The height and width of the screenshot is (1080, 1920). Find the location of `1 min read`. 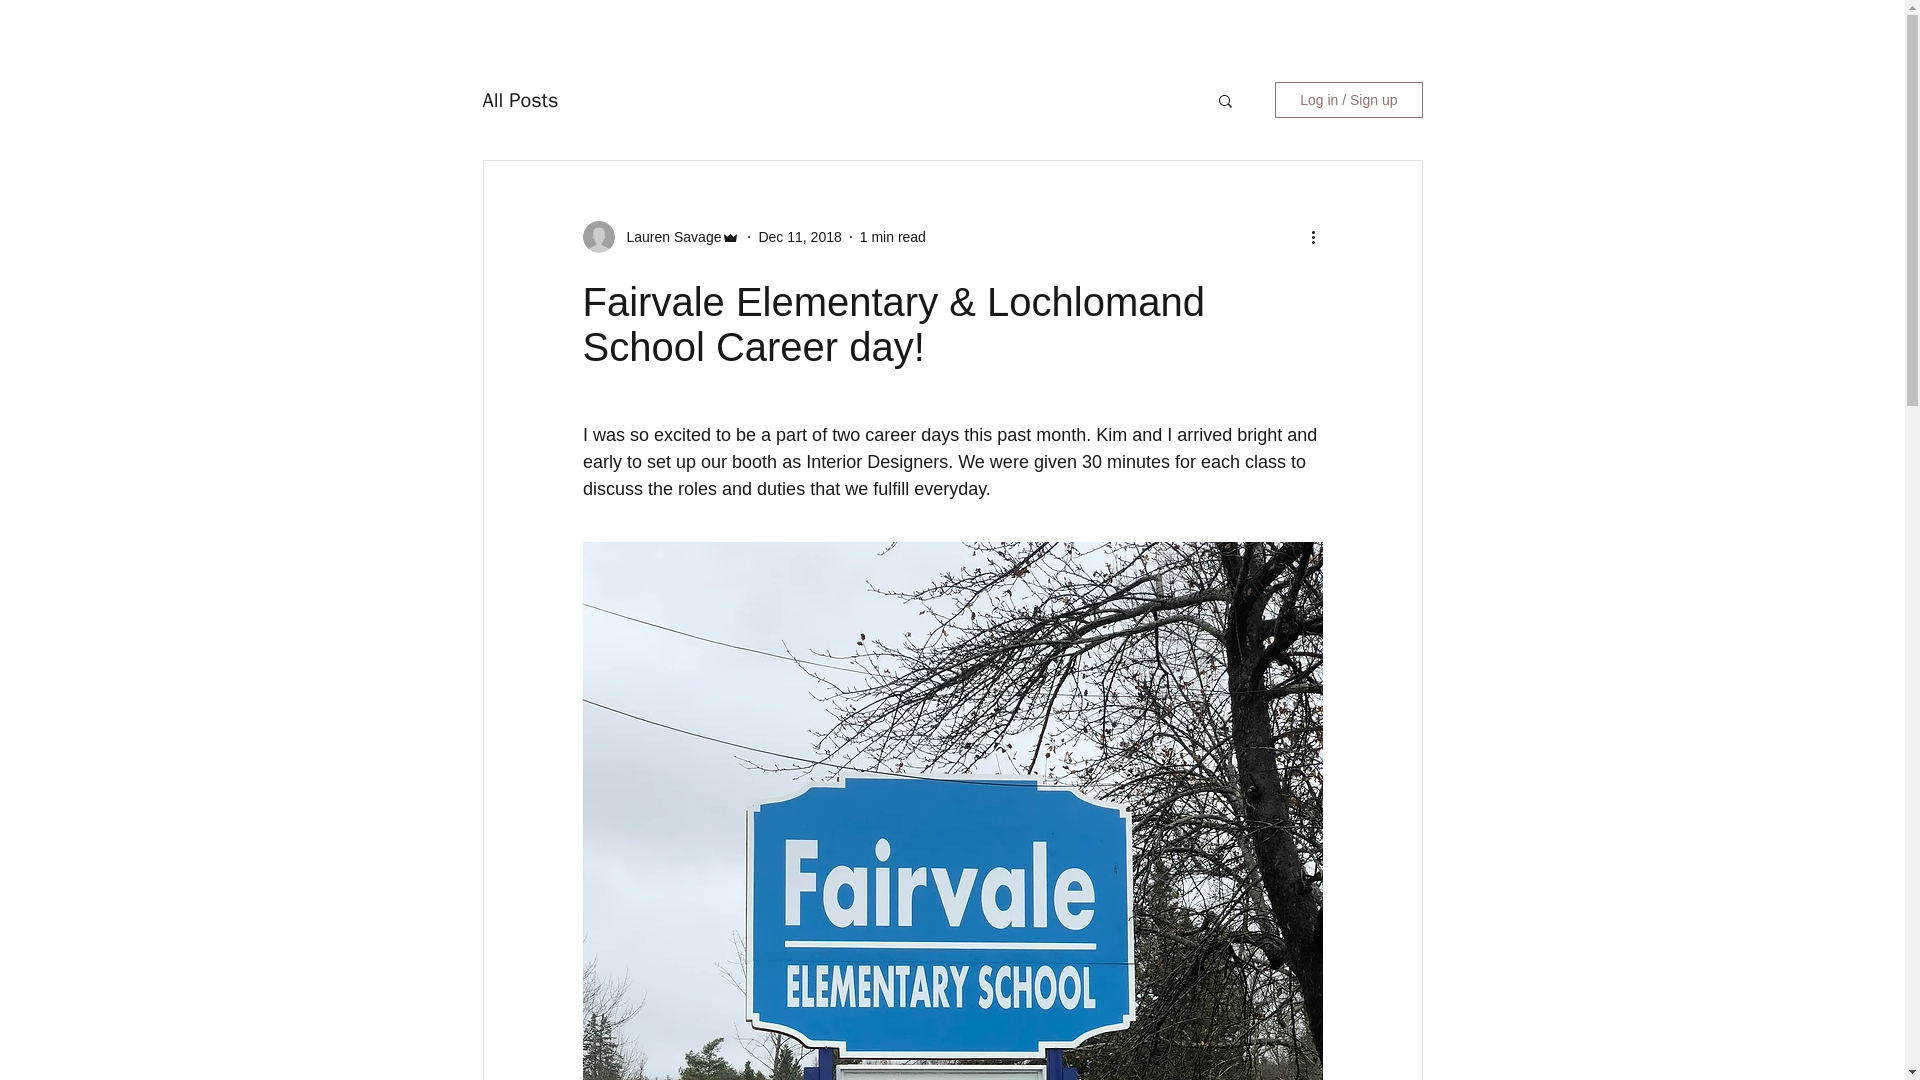

1 min read is located at coordinates (892, 236).